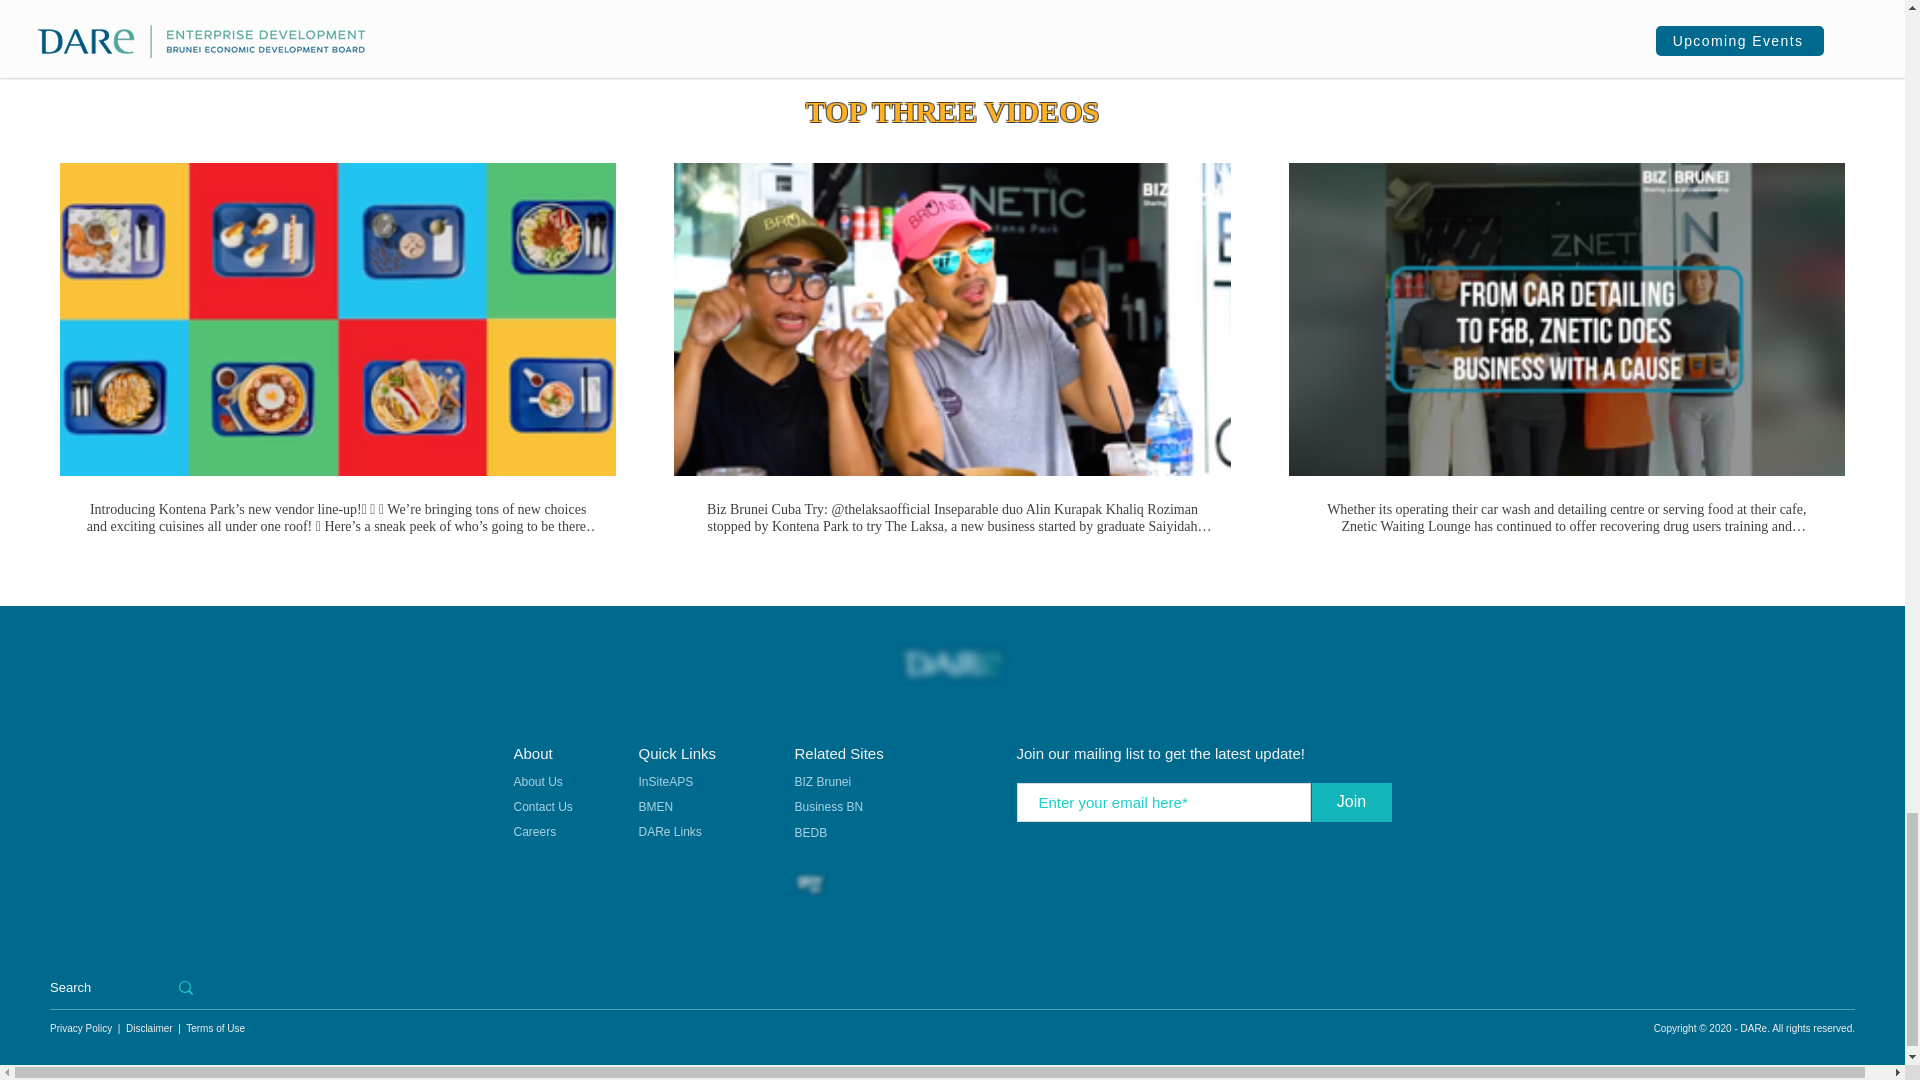 This screenshot has width=1920, height=1080. Describe the element at coordinates (562, 808) in the screenshot. I see `Contact Us` at that location.